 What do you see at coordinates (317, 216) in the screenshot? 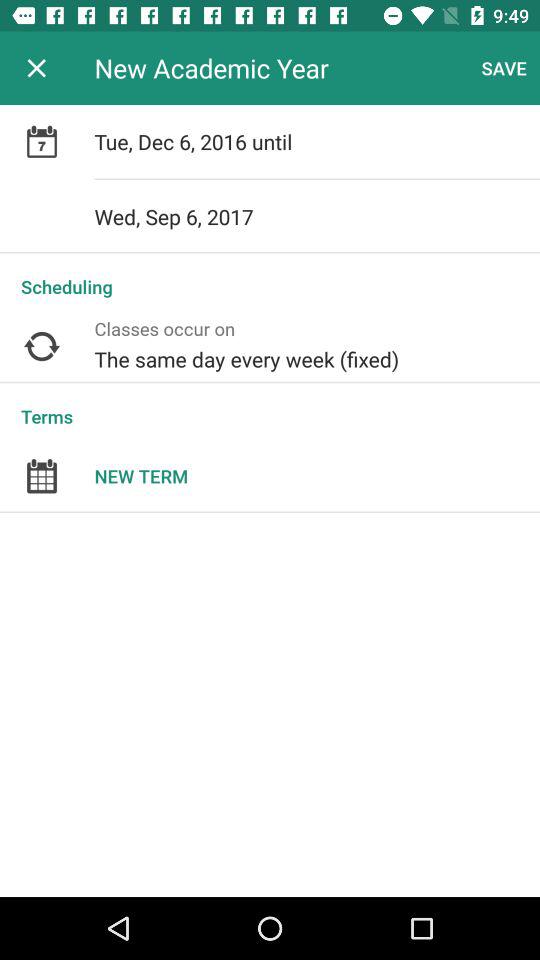
I see `launch the item above the scheduling icon` at bounding box center [317, 216].